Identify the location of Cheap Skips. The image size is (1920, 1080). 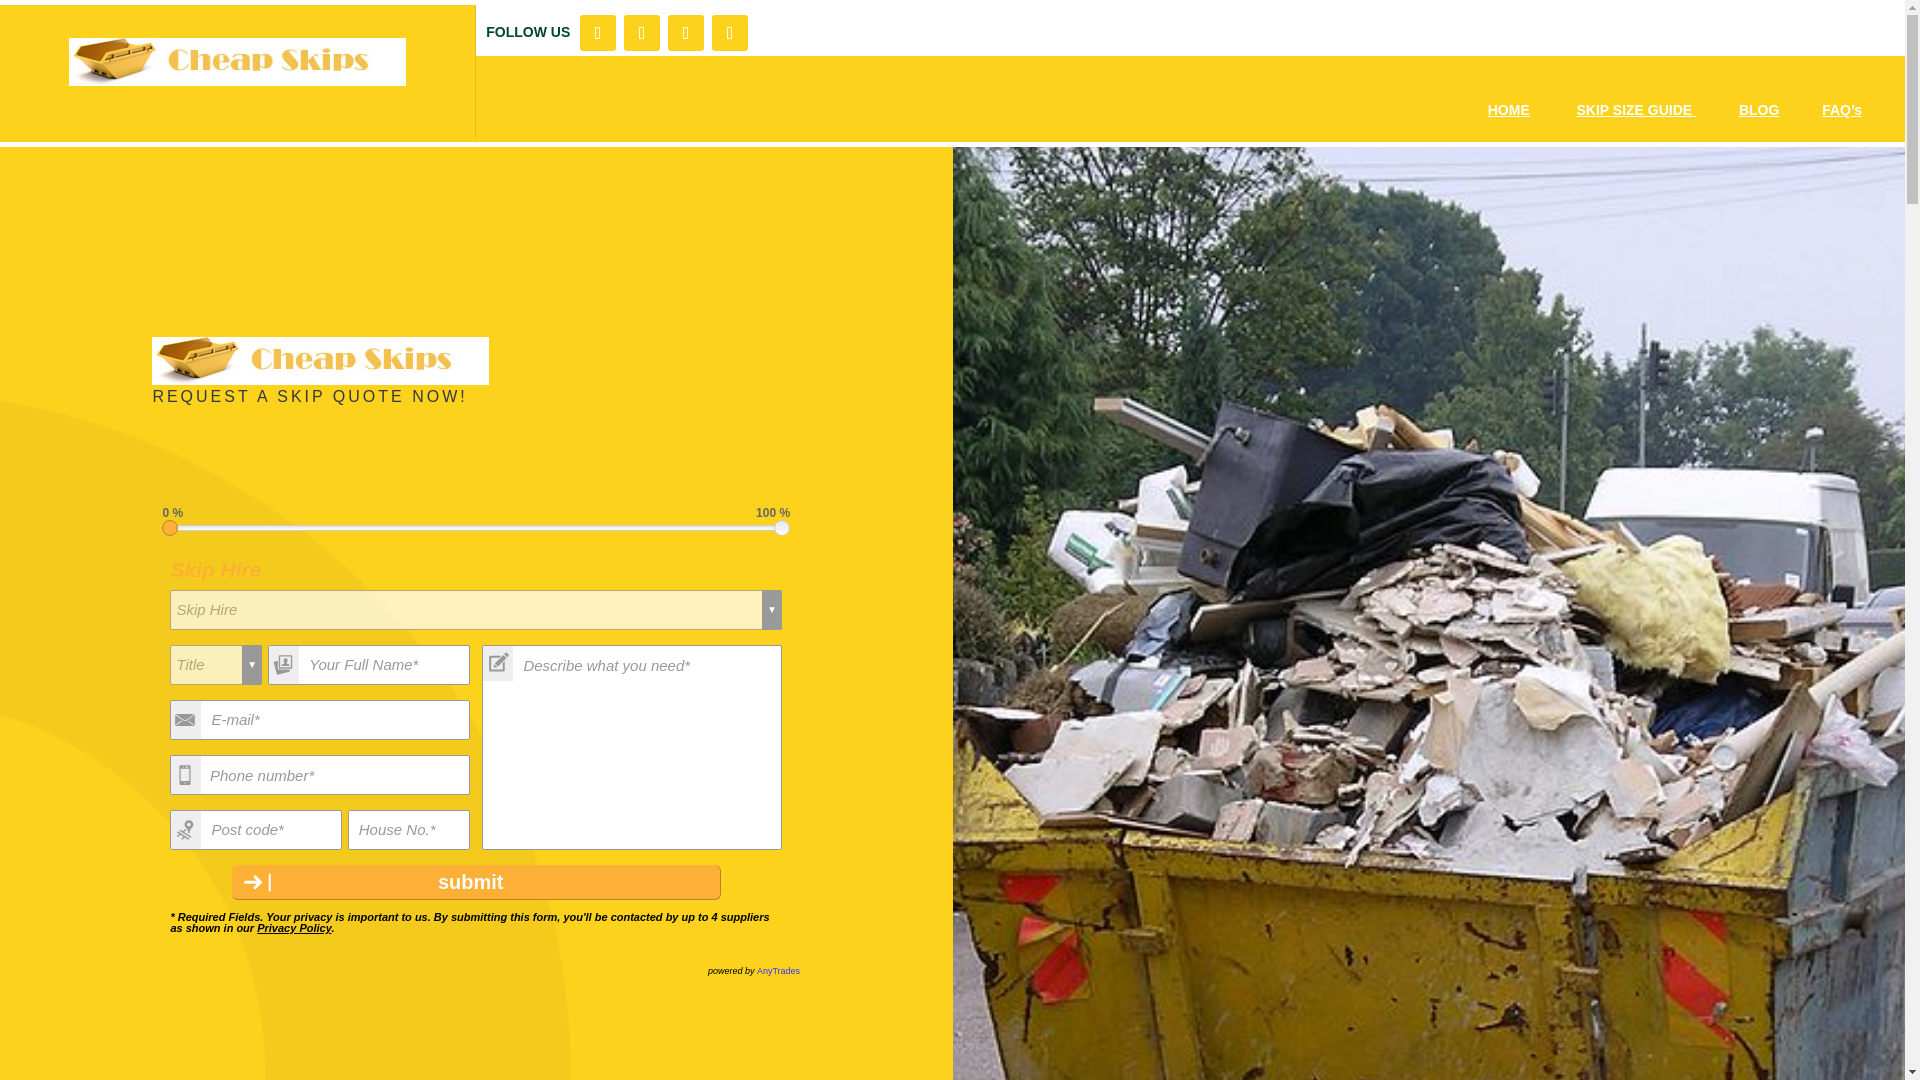
(237, 62).